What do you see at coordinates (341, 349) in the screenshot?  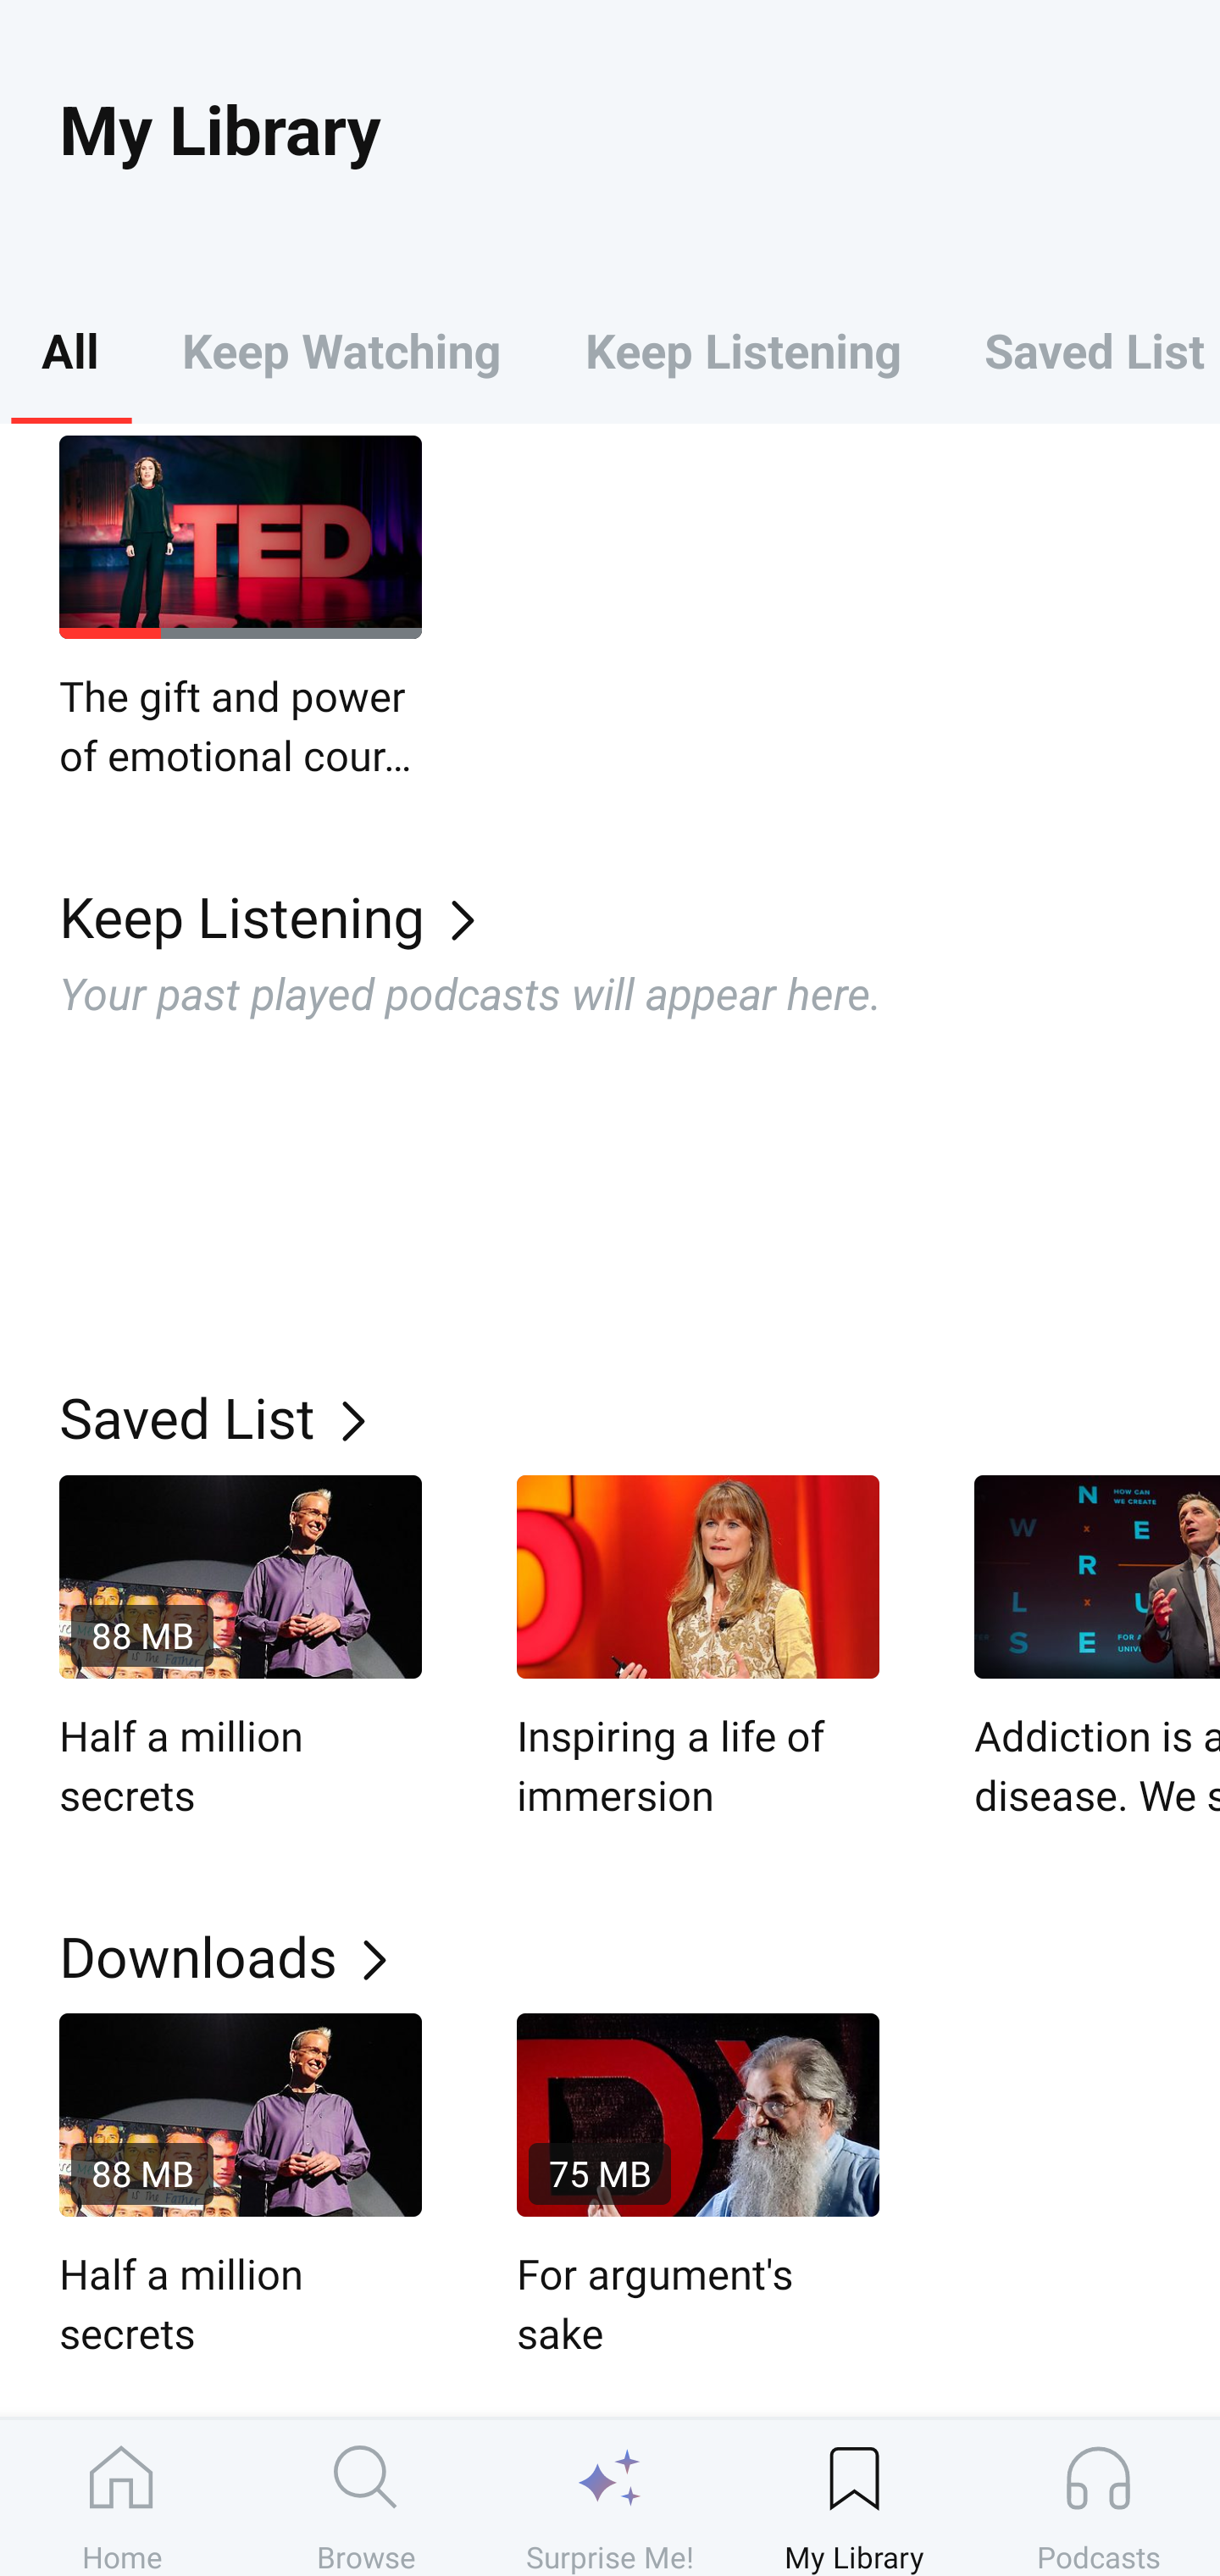 I see `Keep Watching` at bounding box center [341, 349].